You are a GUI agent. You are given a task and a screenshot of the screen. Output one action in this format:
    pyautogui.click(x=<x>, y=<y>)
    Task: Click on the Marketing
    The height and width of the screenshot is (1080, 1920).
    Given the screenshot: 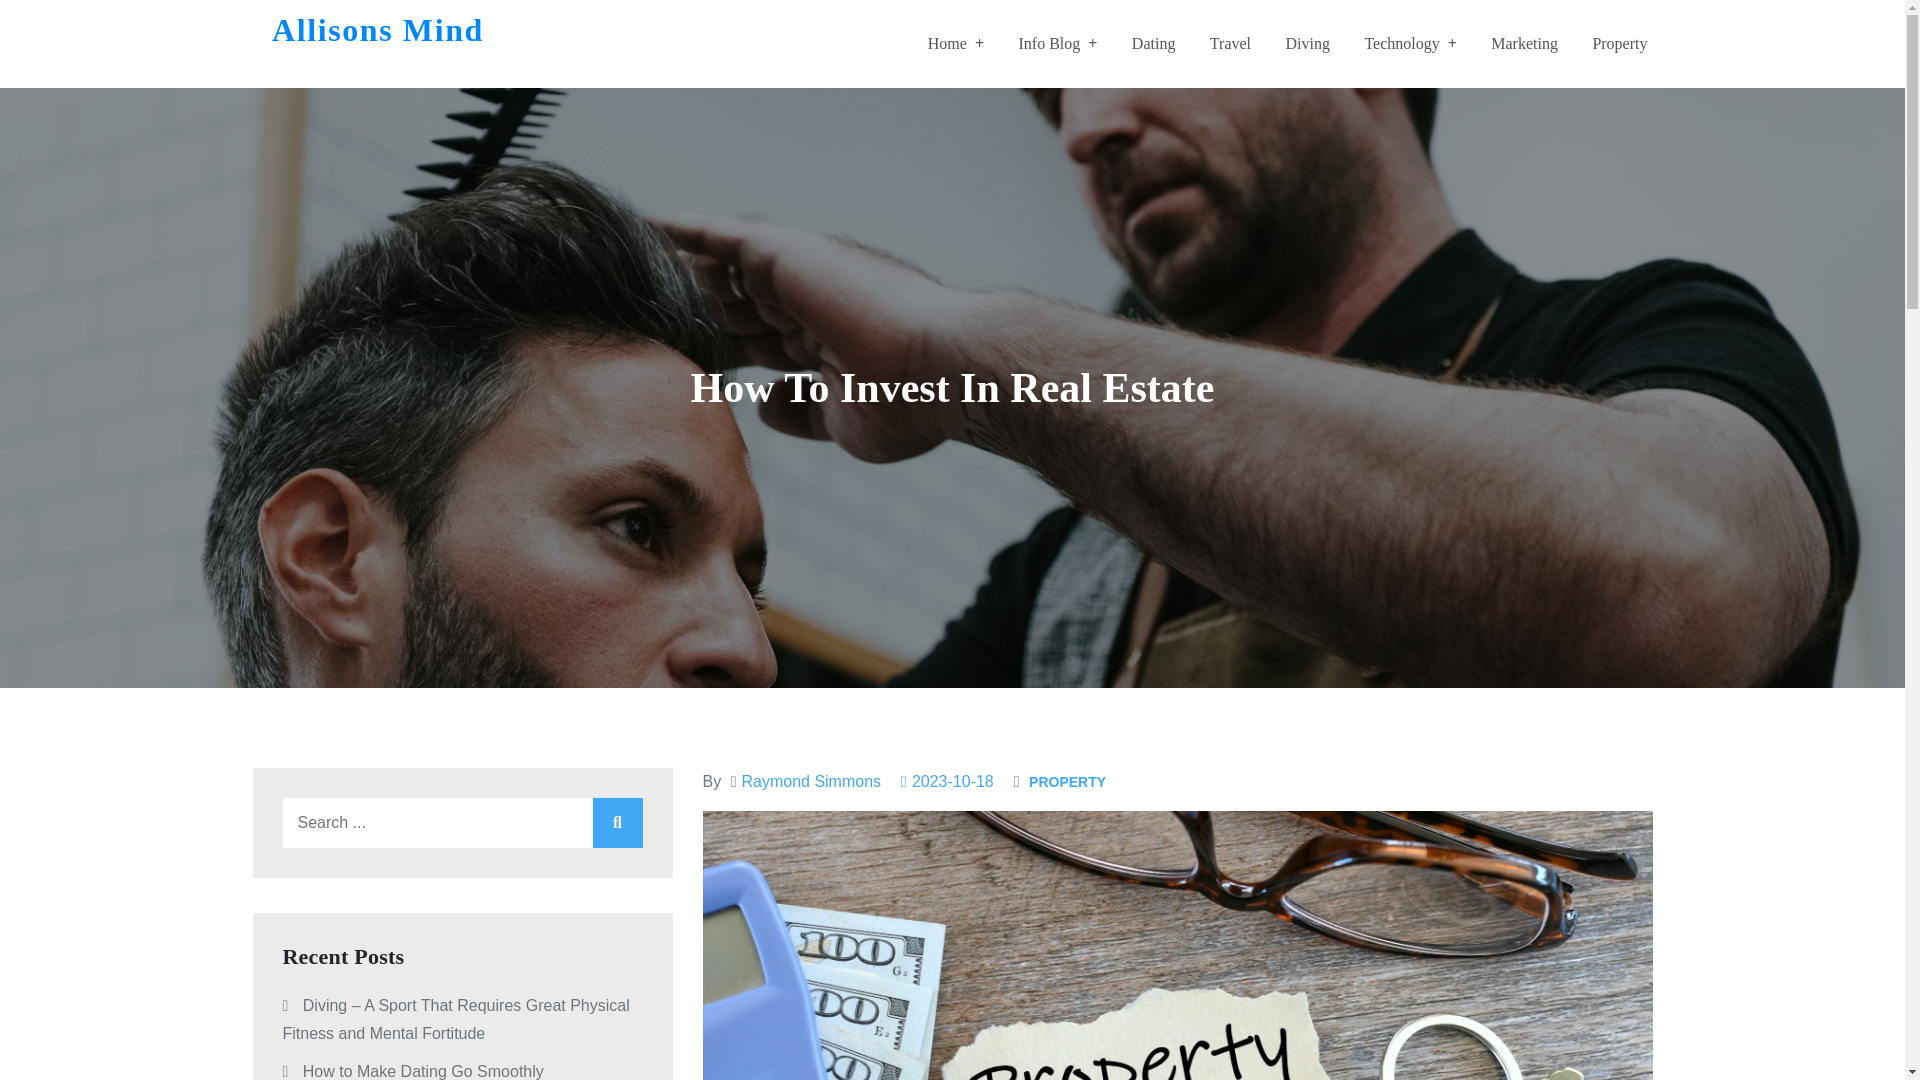 What is the action you would take?
    pyautogui.click(x=1524, y=44)
    